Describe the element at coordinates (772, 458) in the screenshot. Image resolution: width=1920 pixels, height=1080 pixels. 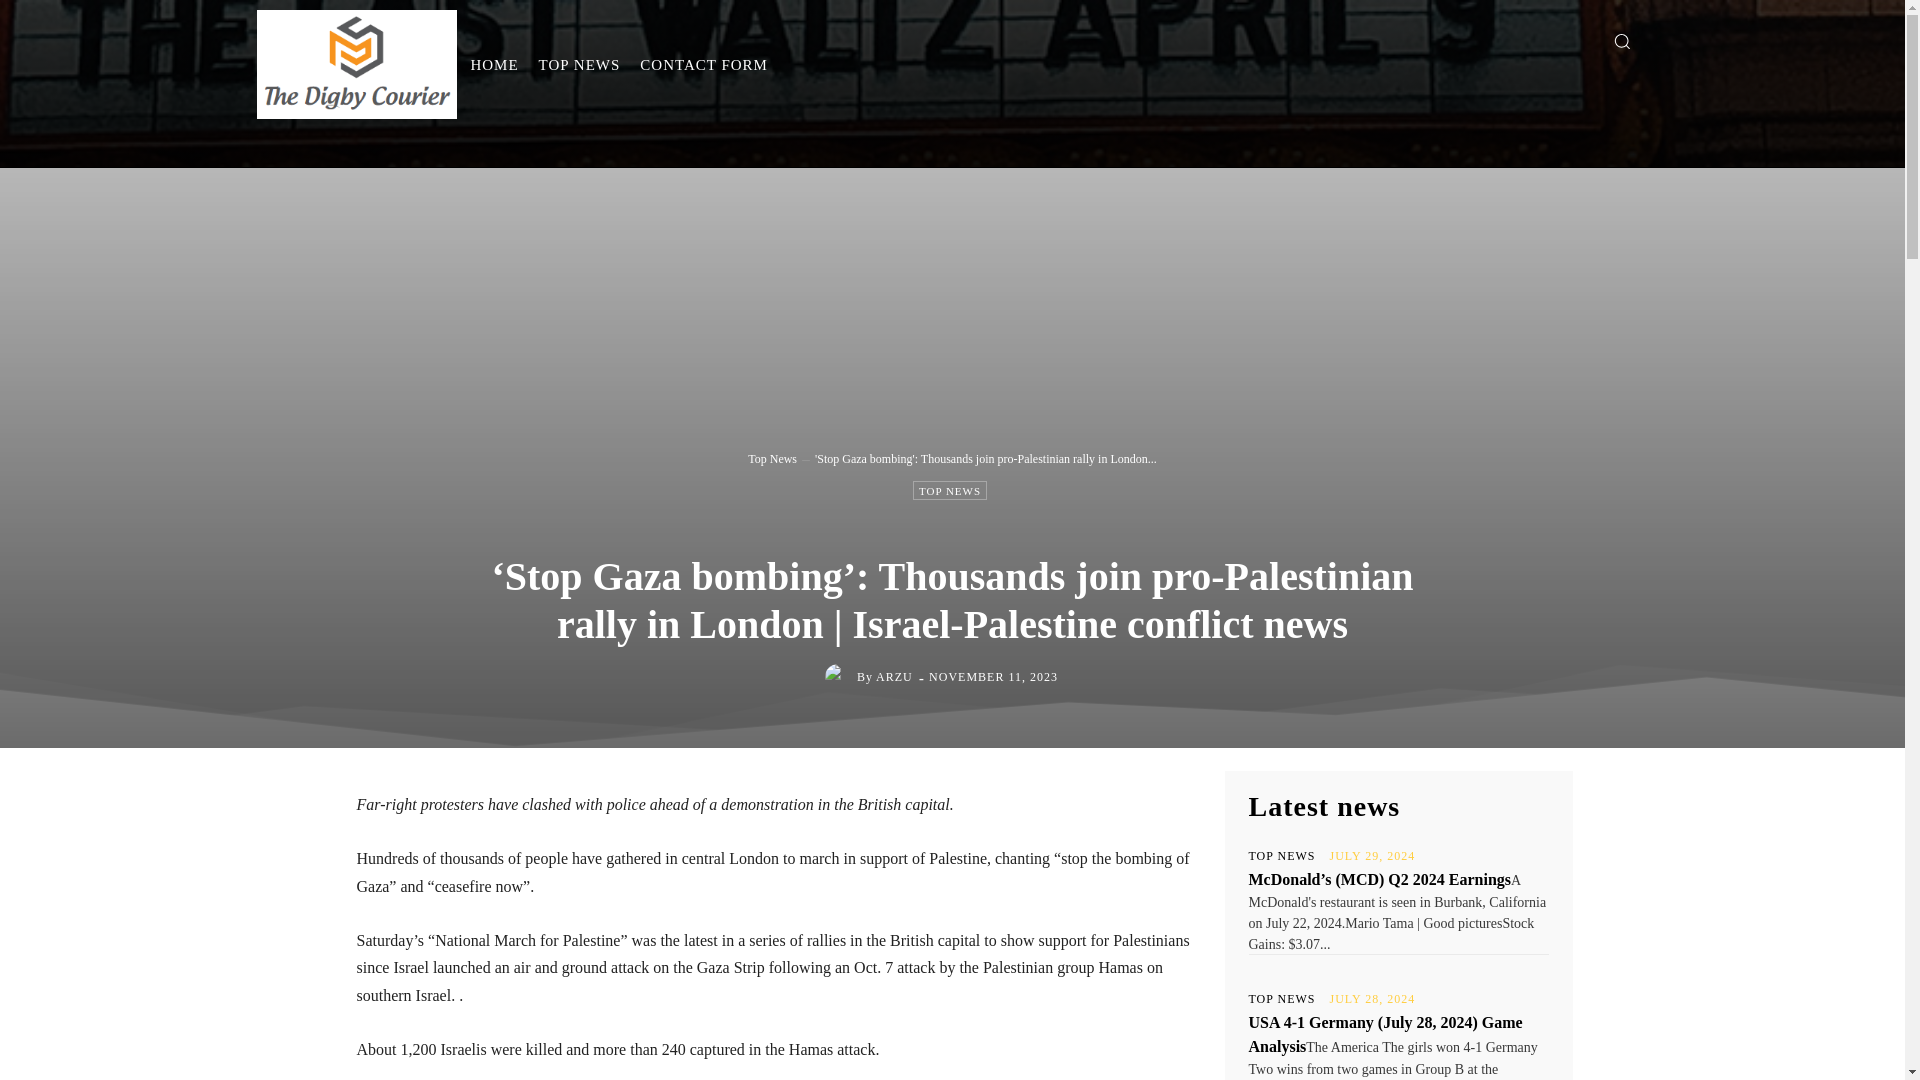
I see `Top News` at that location.